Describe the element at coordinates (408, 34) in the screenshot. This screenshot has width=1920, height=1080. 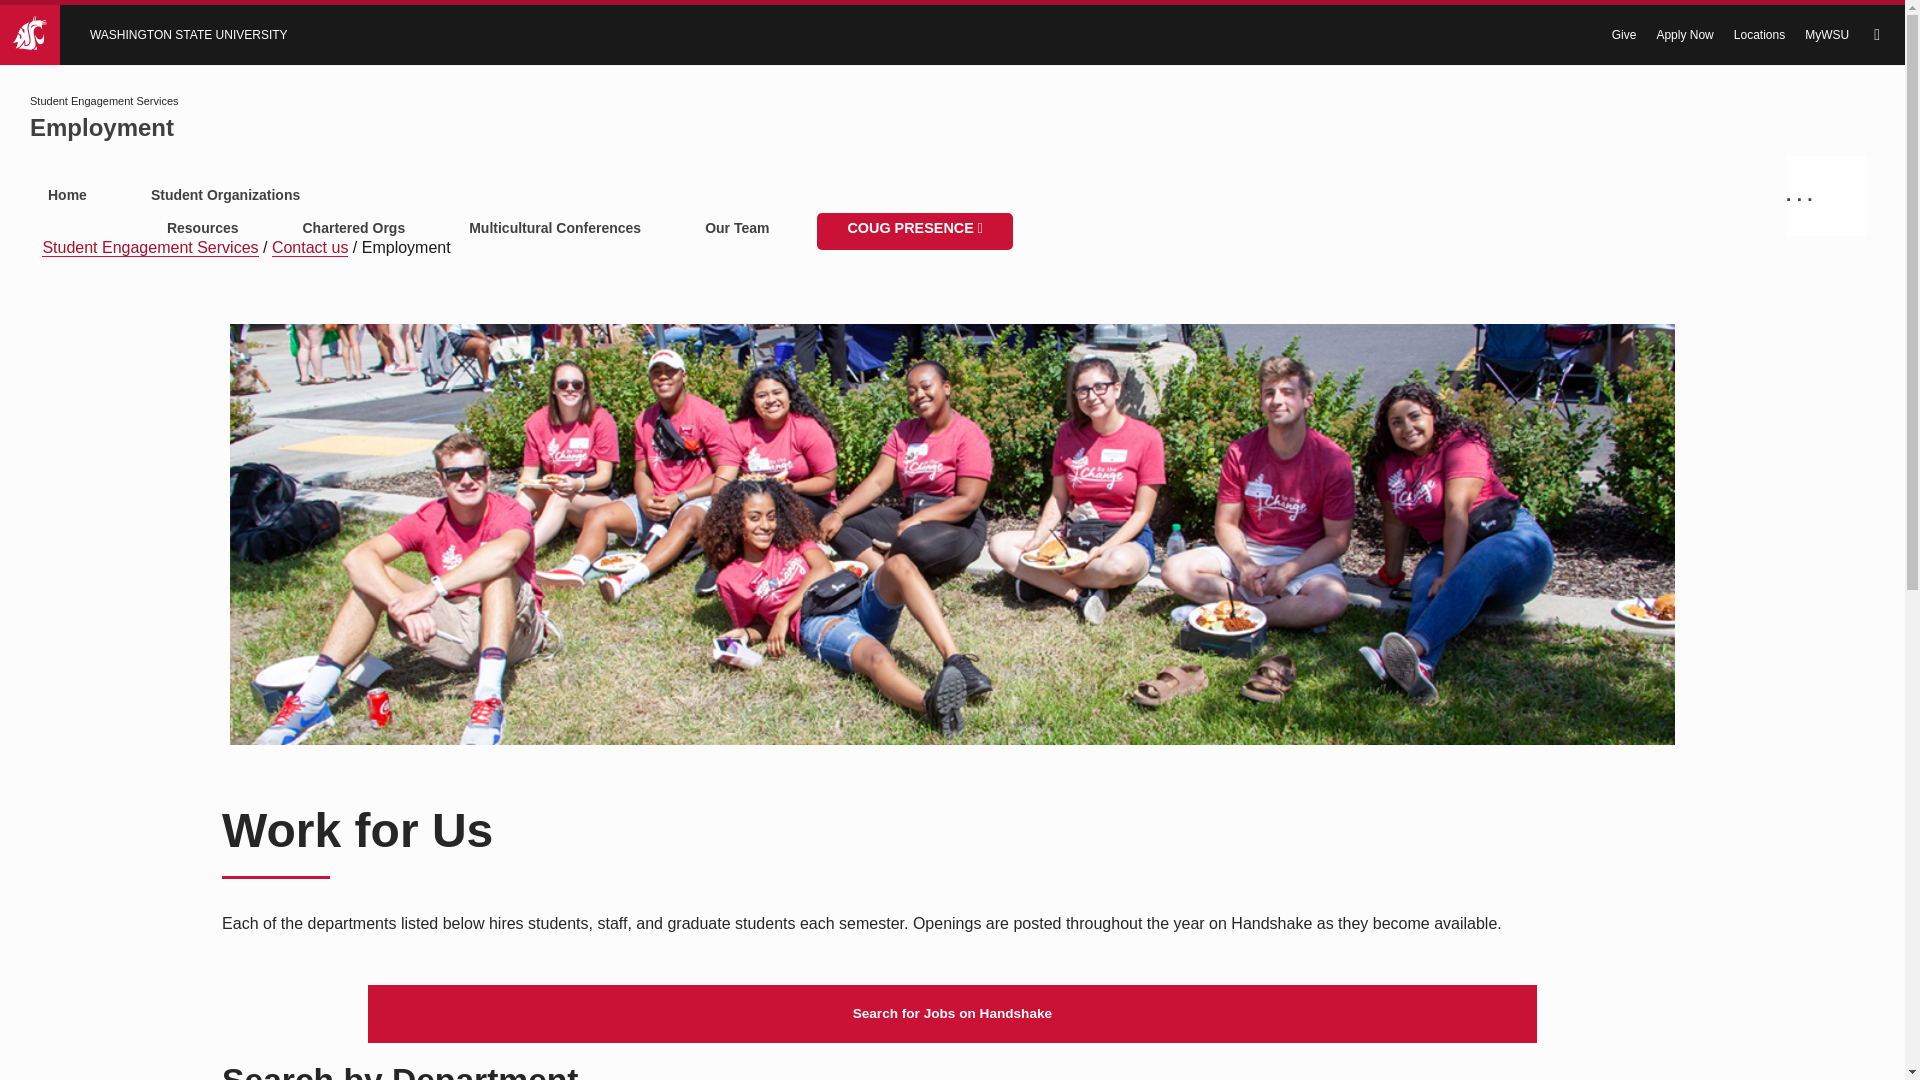
I see `WASHINGTON STATE UNIVERSITY` at that location.